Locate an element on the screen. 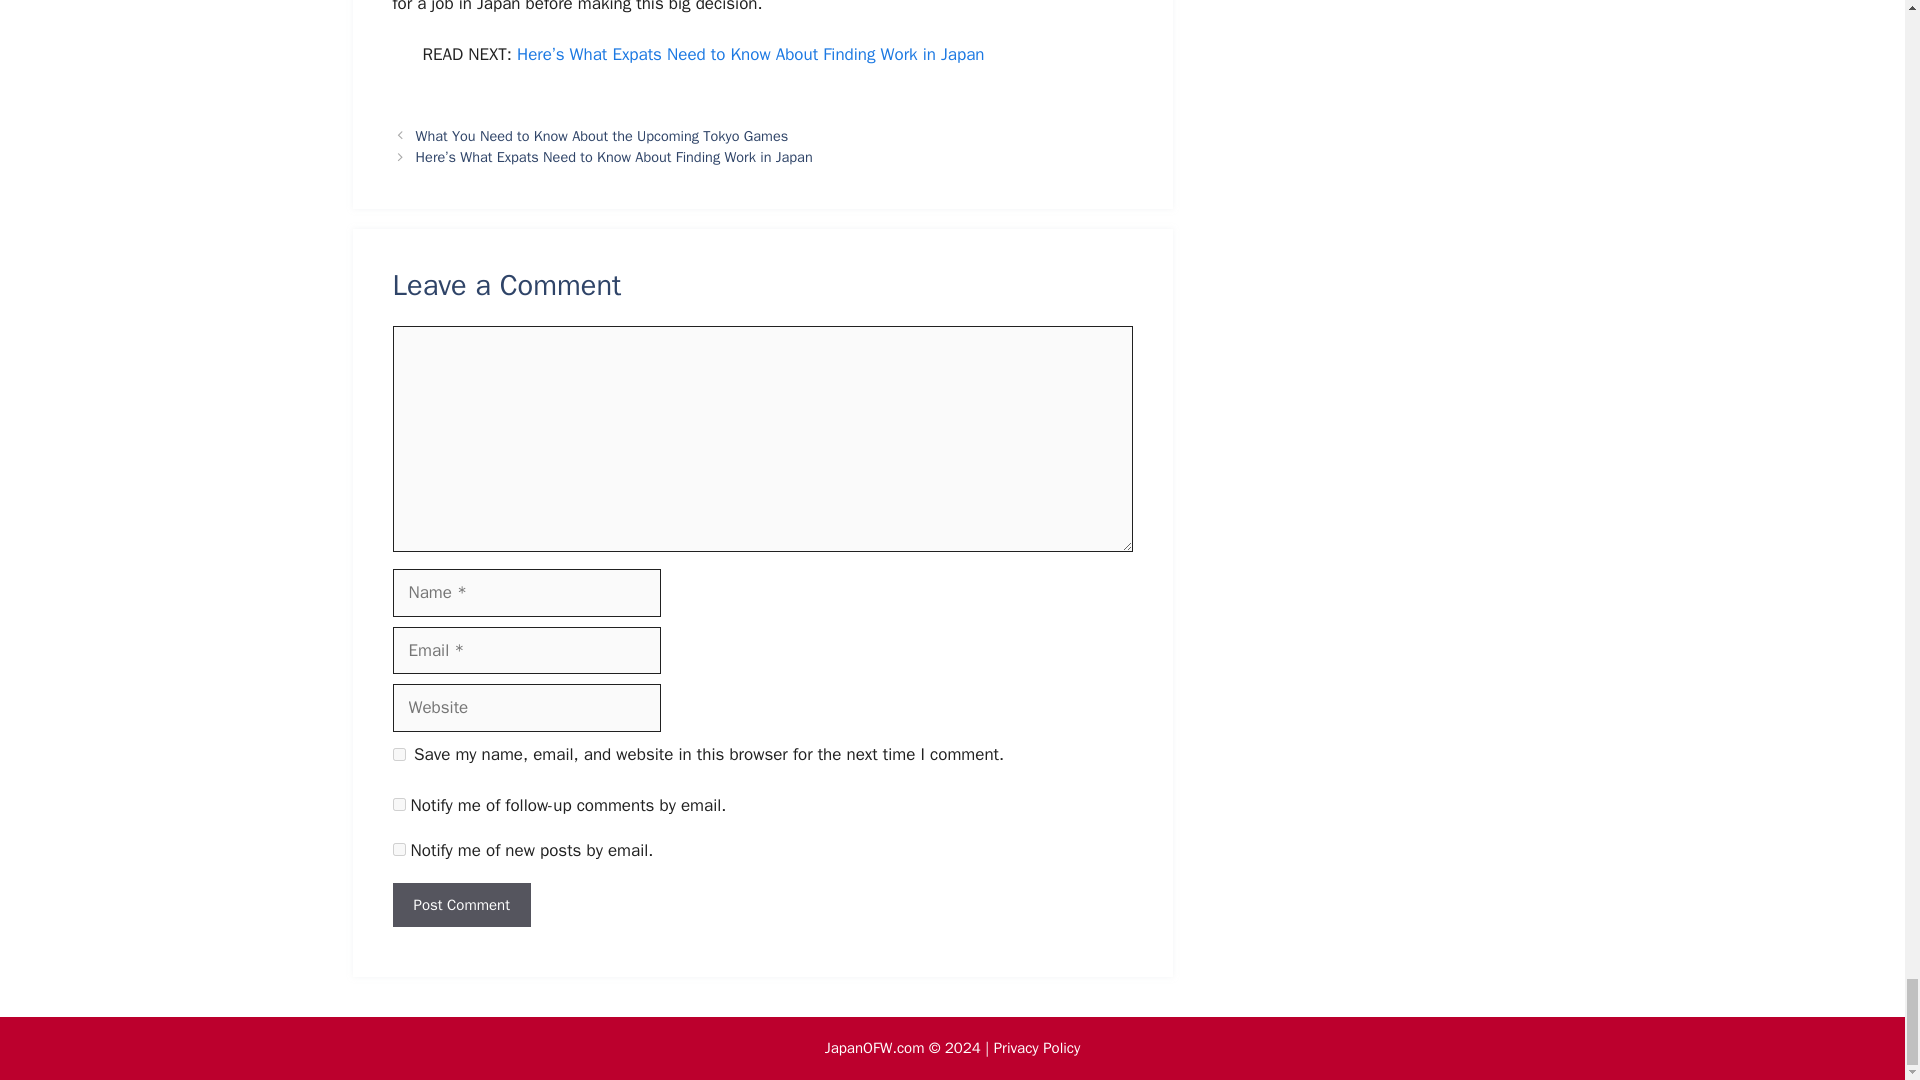  yes is located at coordinates (398, 754).